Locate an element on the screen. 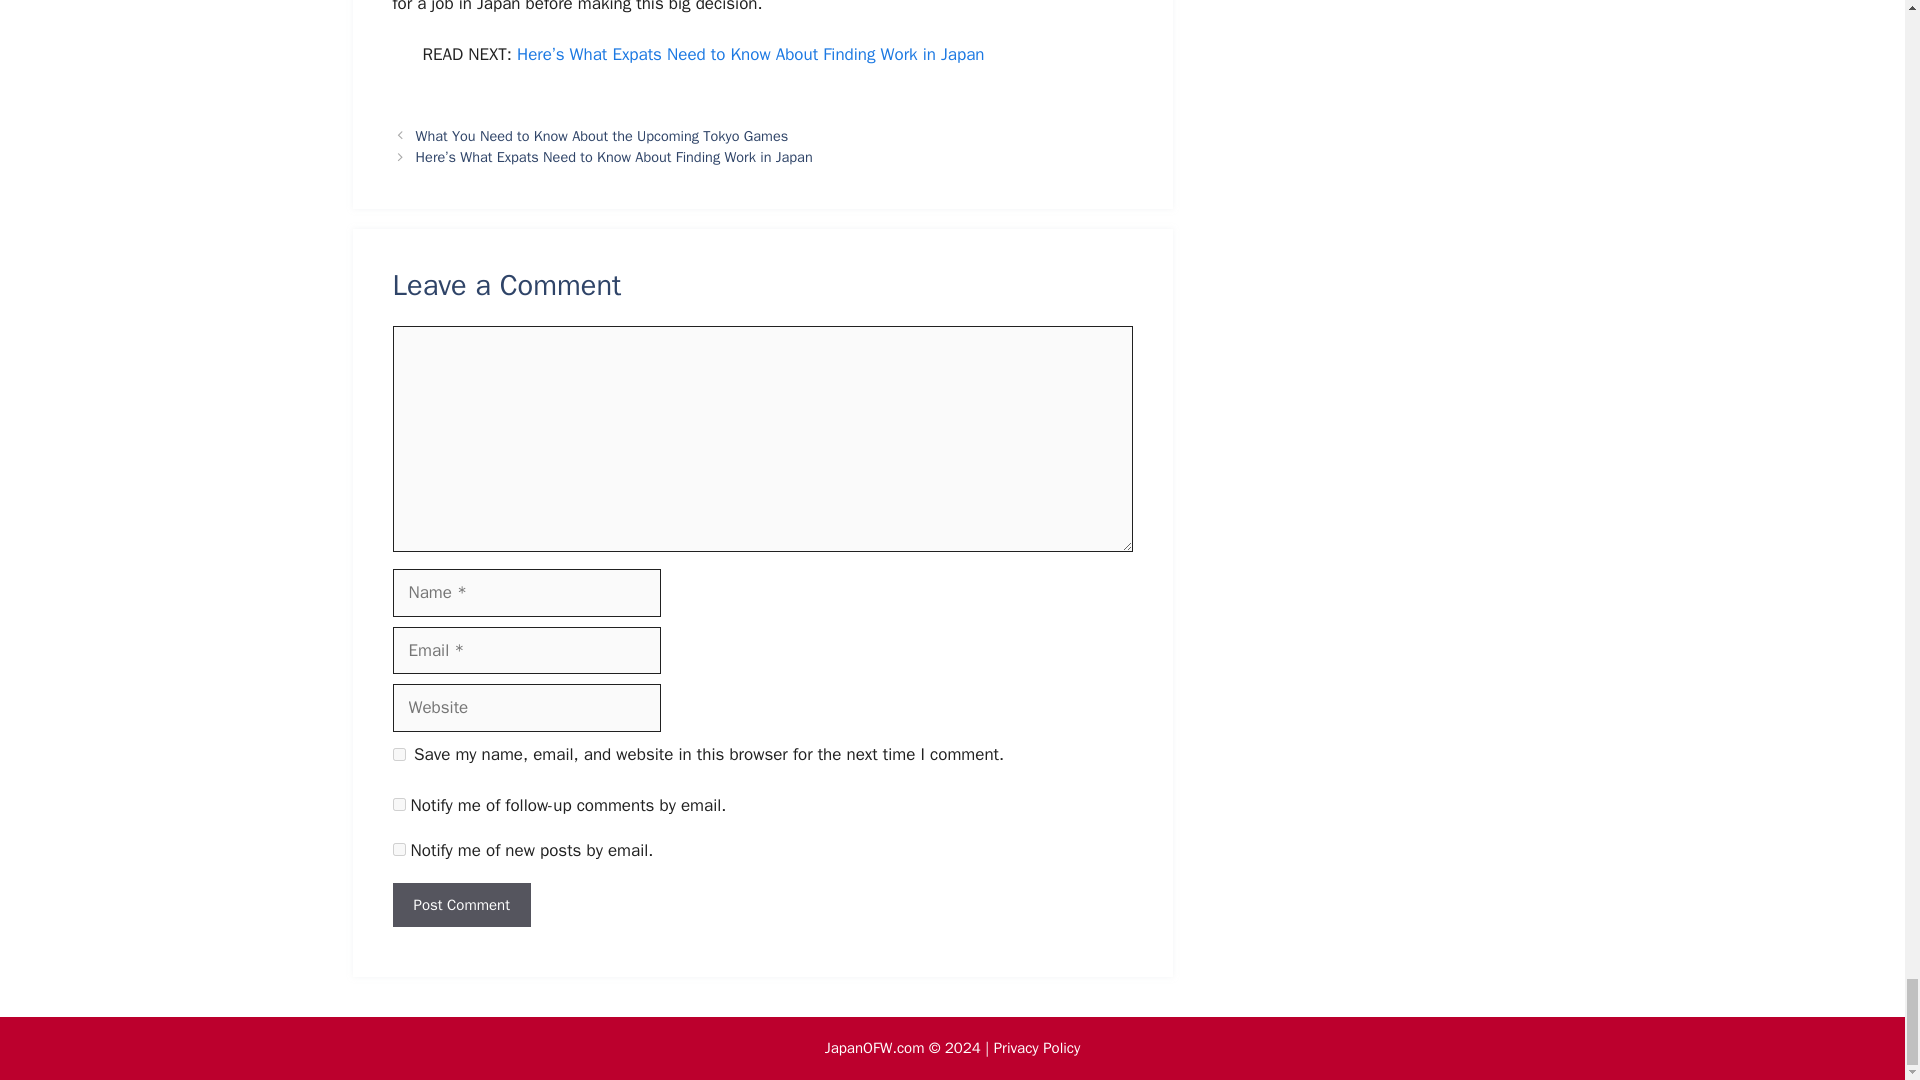  yes is located at coordinates (398, 754).